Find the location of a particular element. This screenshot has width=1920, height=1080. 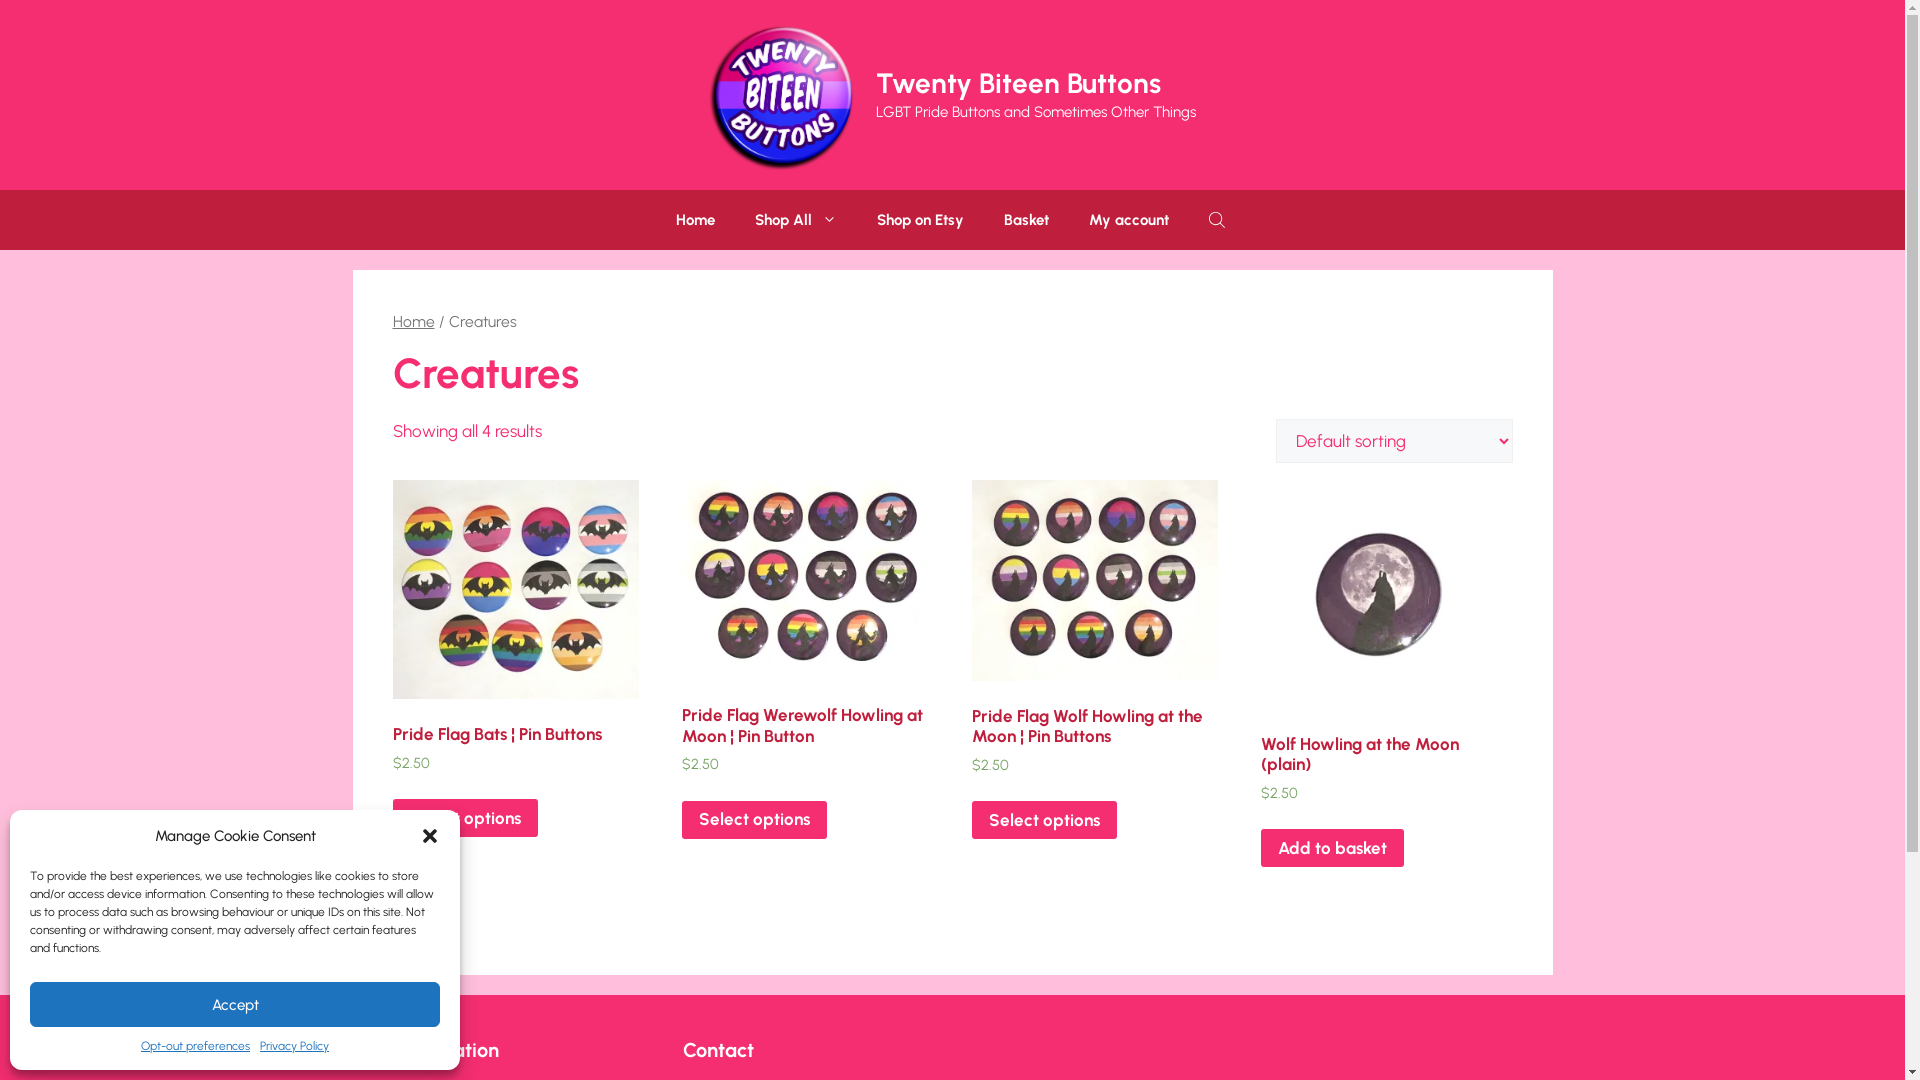

Privacy Policy is located at coordinates (294, 1046).